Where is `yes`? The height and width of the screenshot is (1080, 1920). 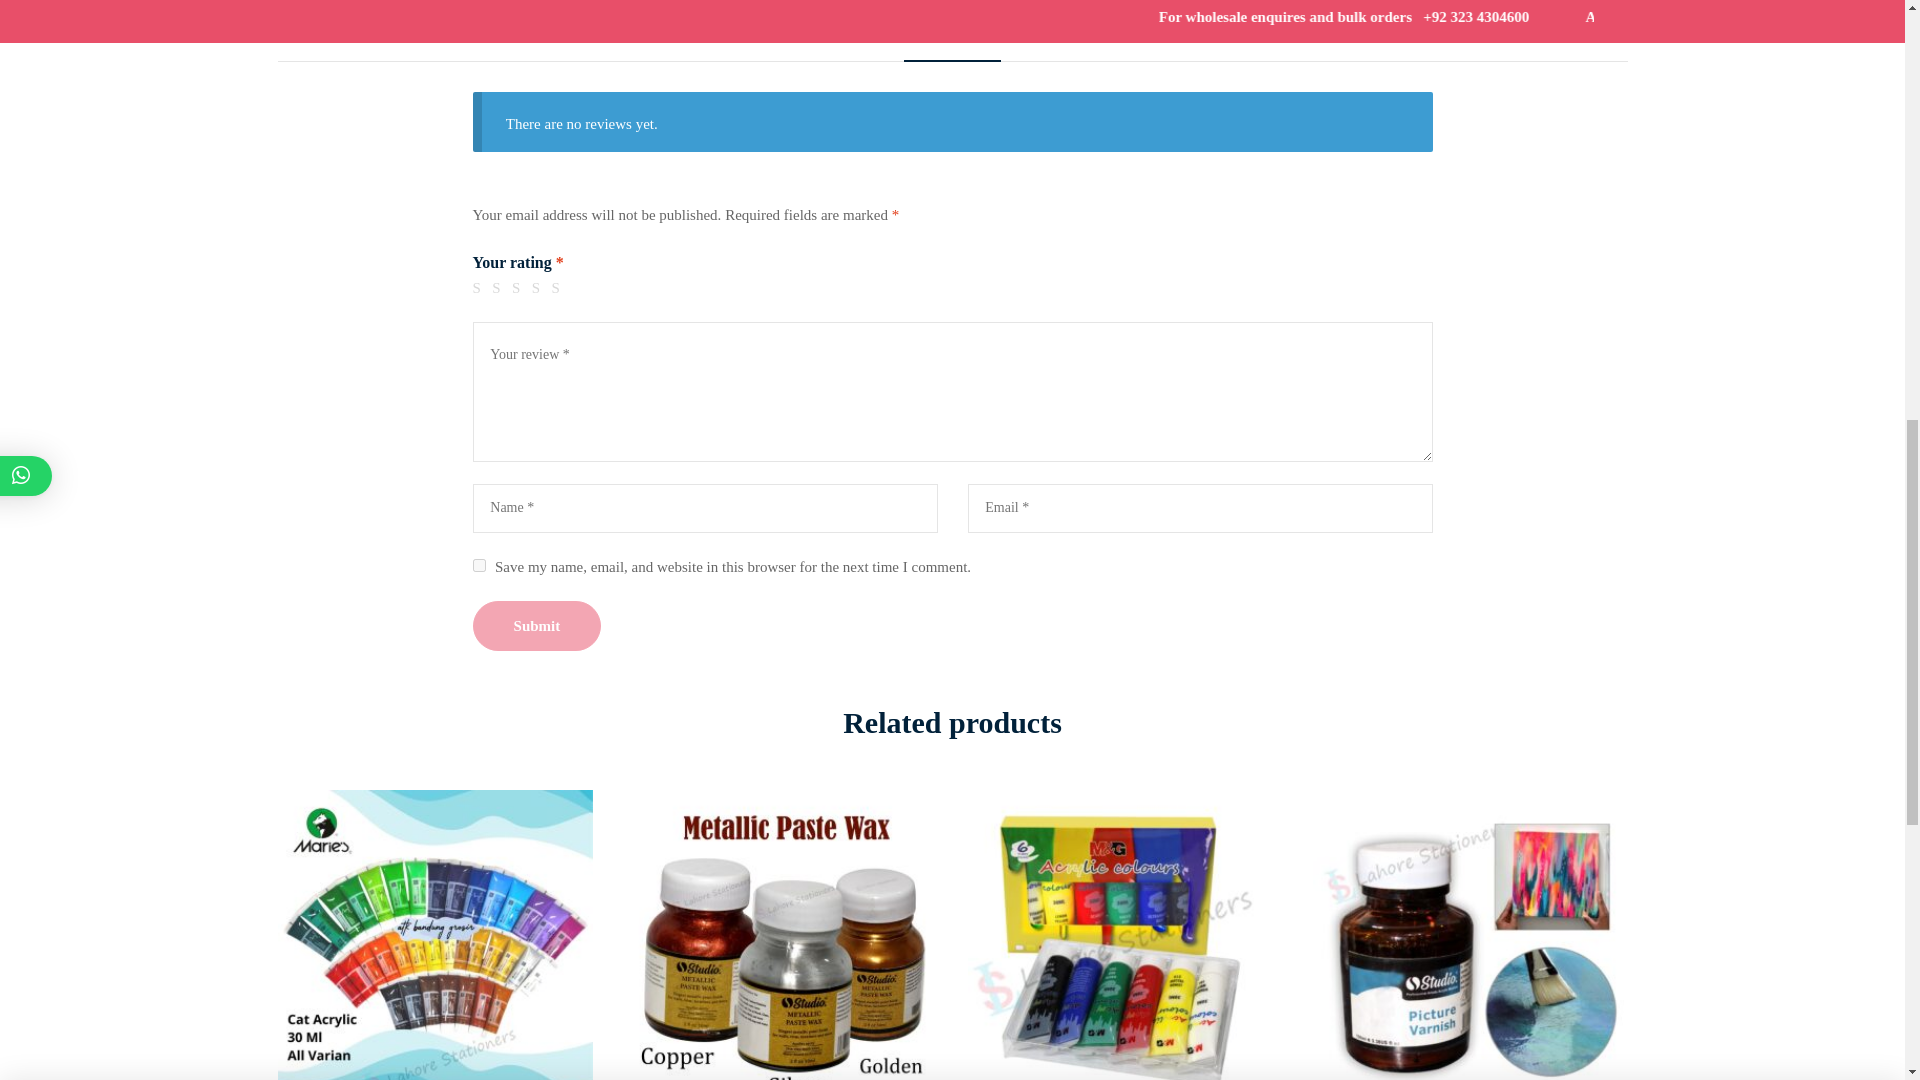
yes is located at coordinates (478, 566).